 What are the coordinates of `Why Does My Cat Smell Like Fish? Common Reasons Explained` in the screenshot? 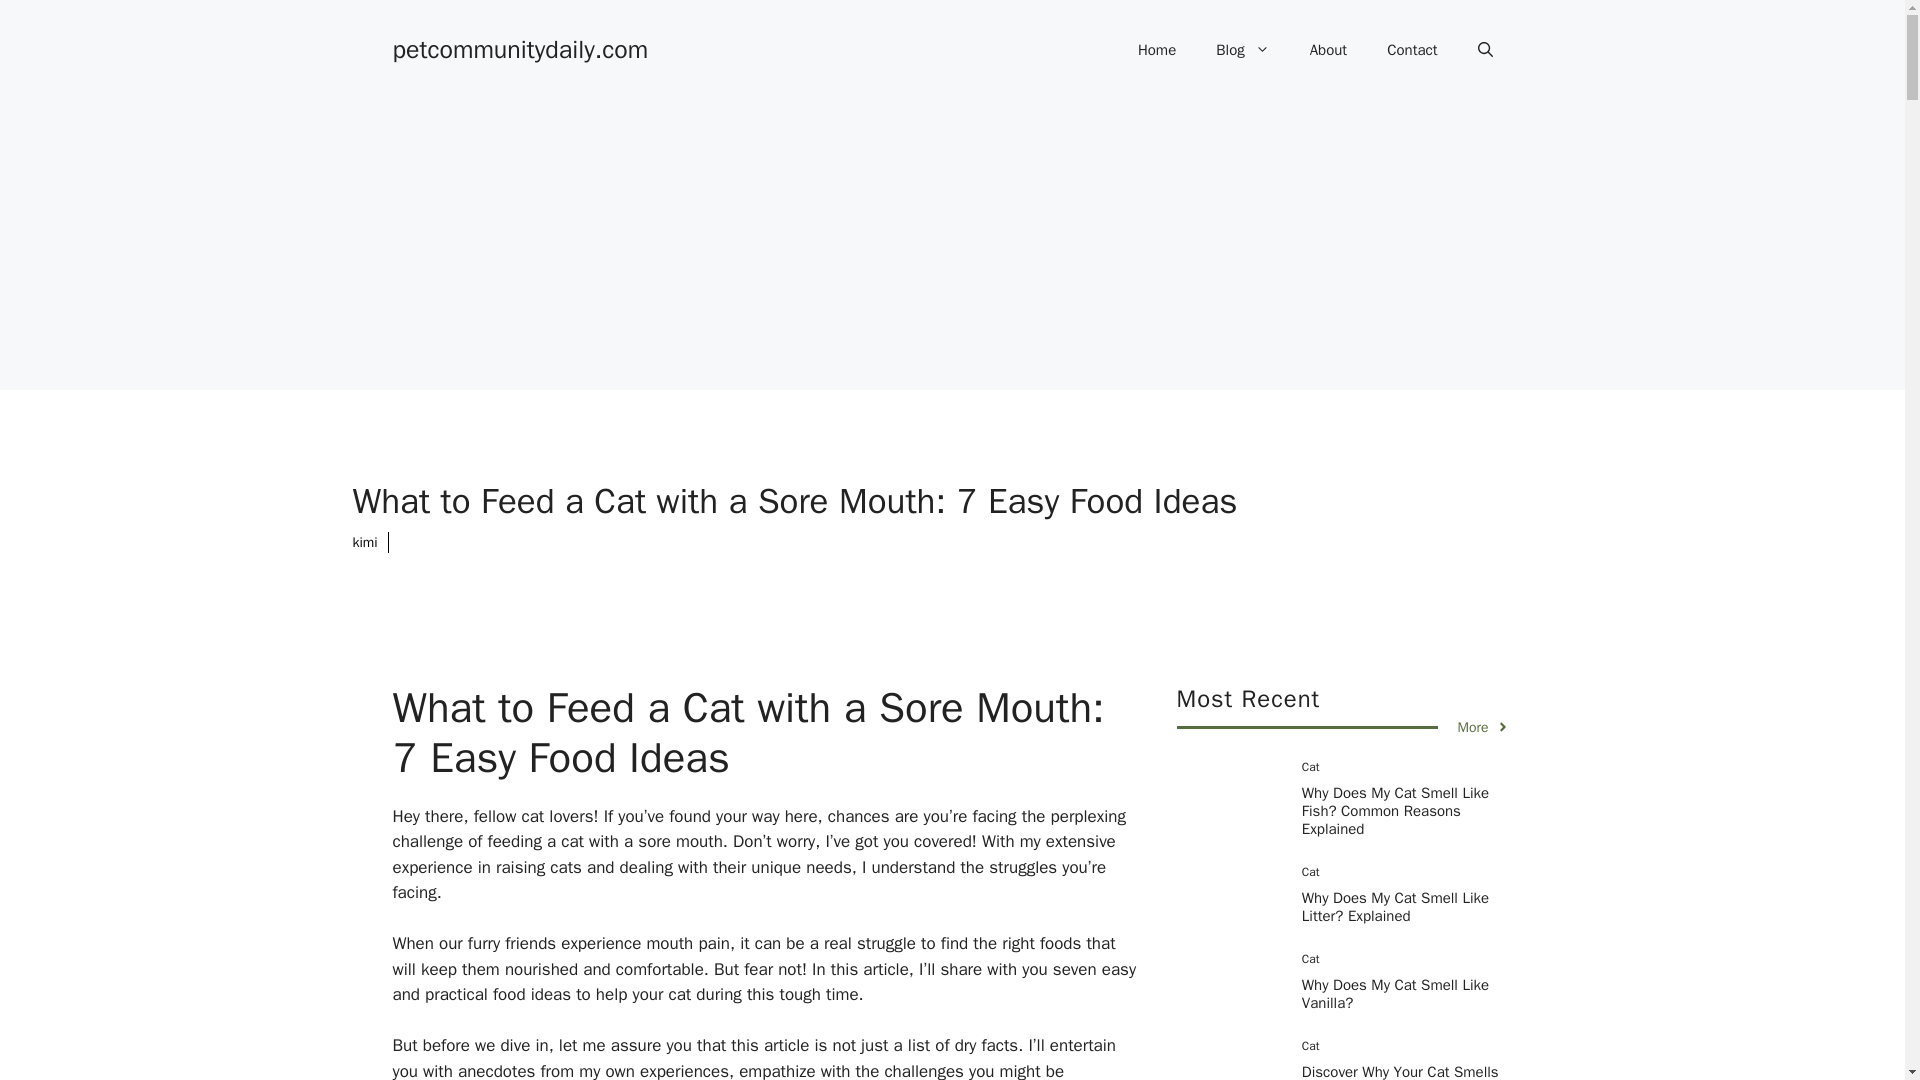 It's located at (1395, 811).